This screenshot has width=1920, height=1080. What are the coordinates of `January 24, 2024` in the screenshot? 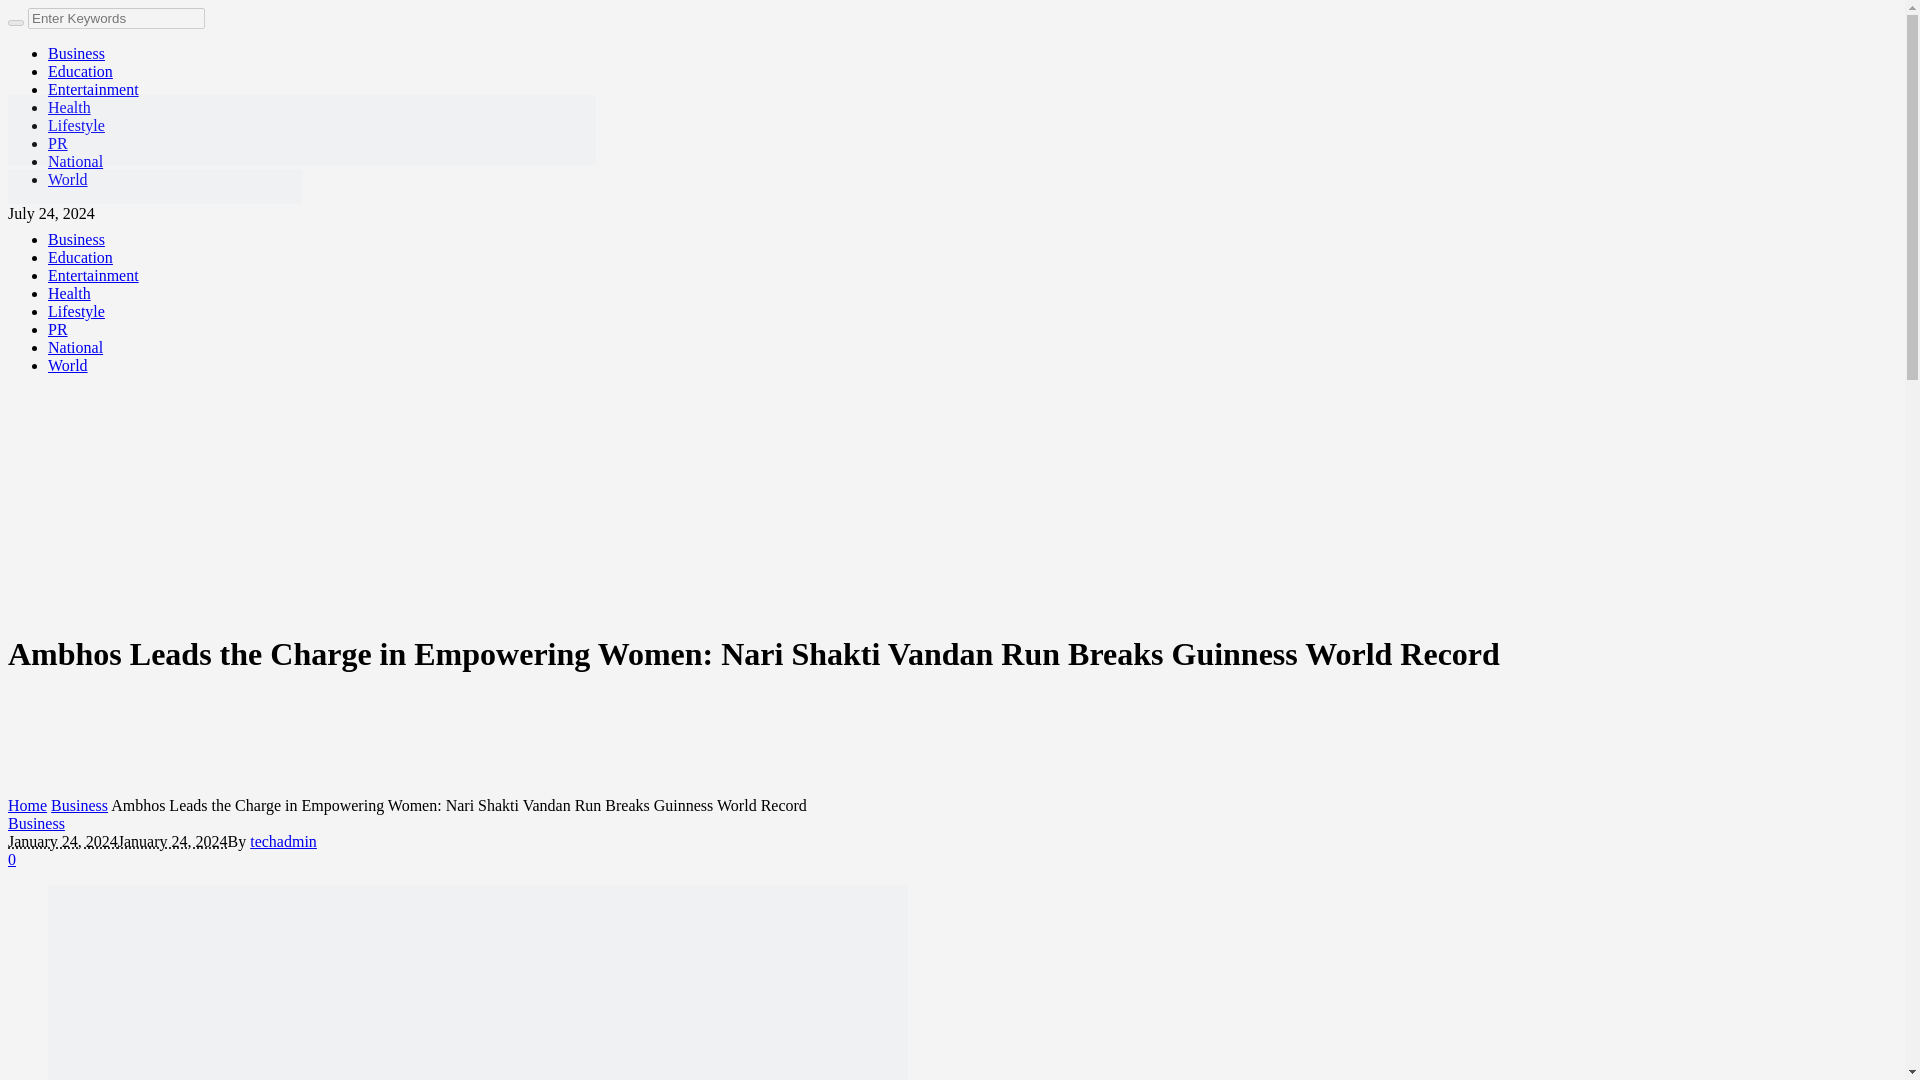 It's located at (62, 840).